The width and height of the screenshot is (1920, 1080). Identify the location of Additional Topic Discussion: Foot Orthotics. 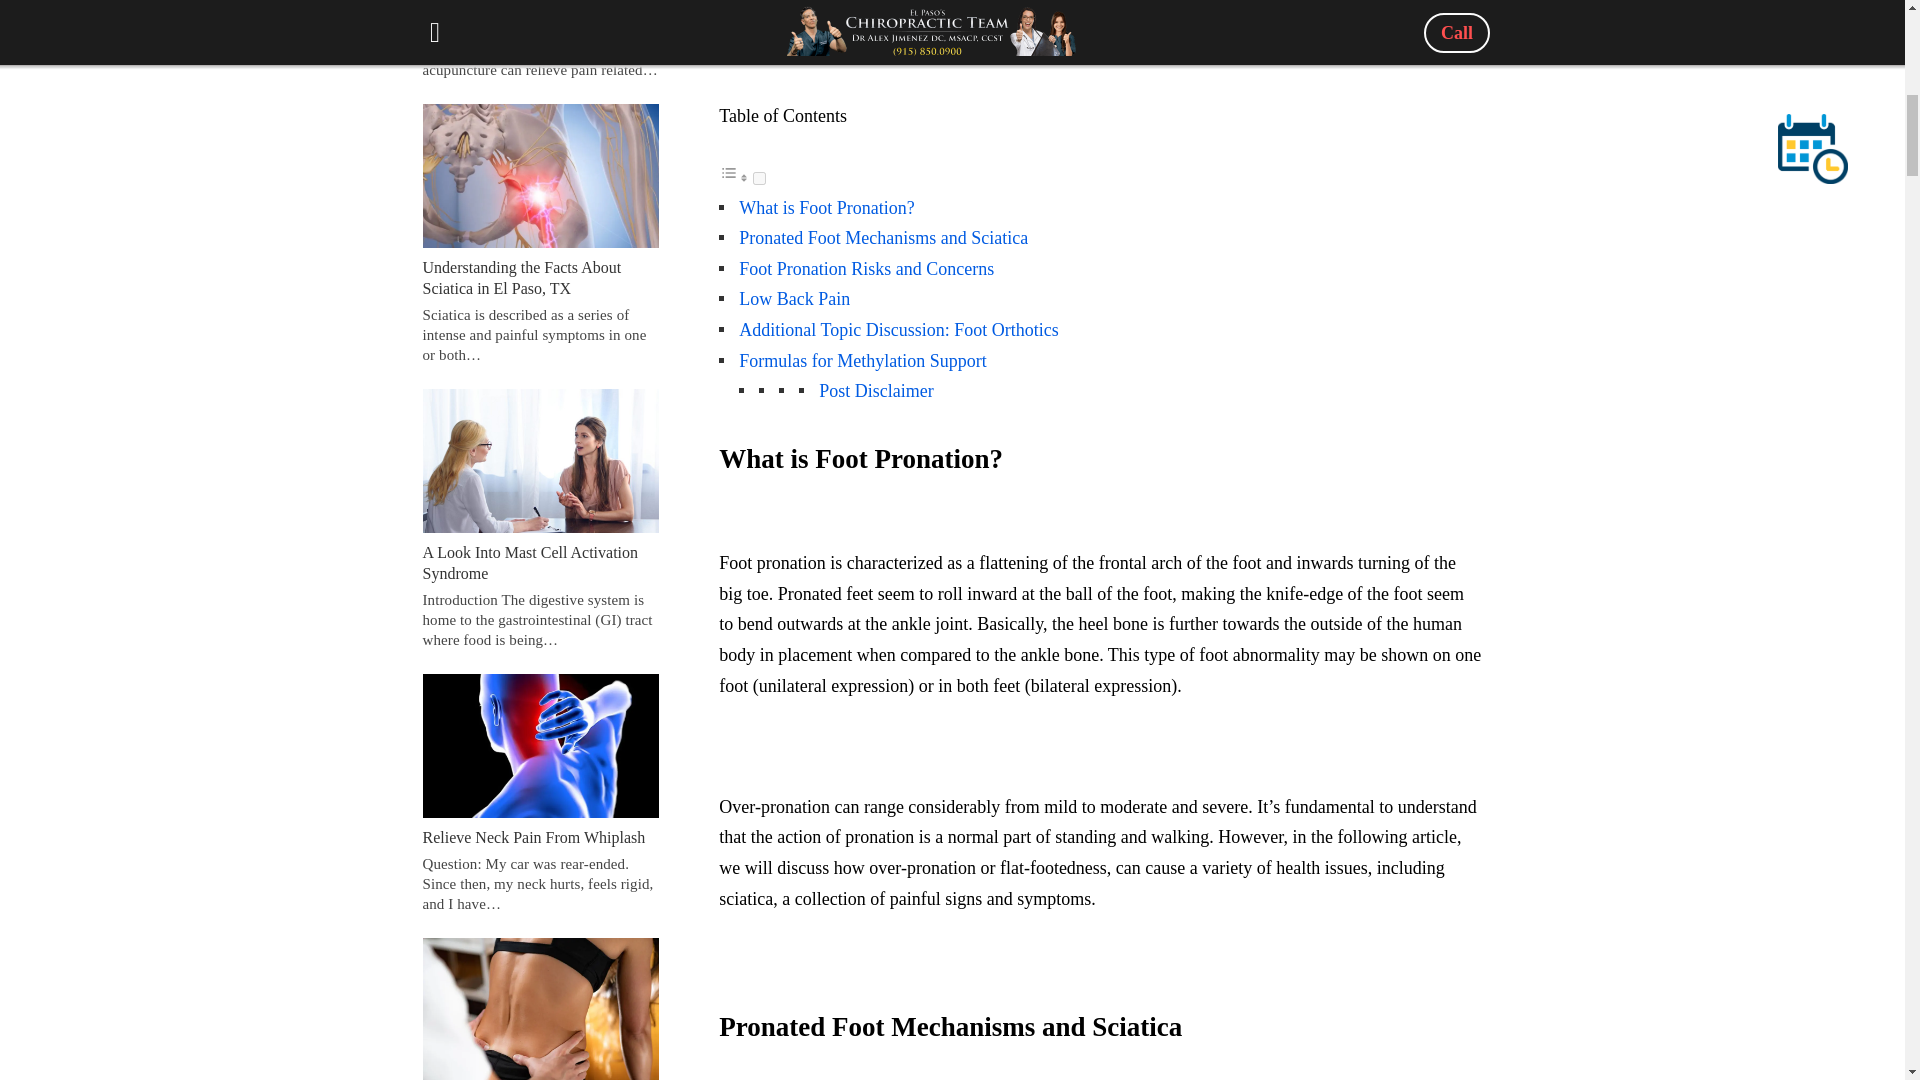
(898, 330).